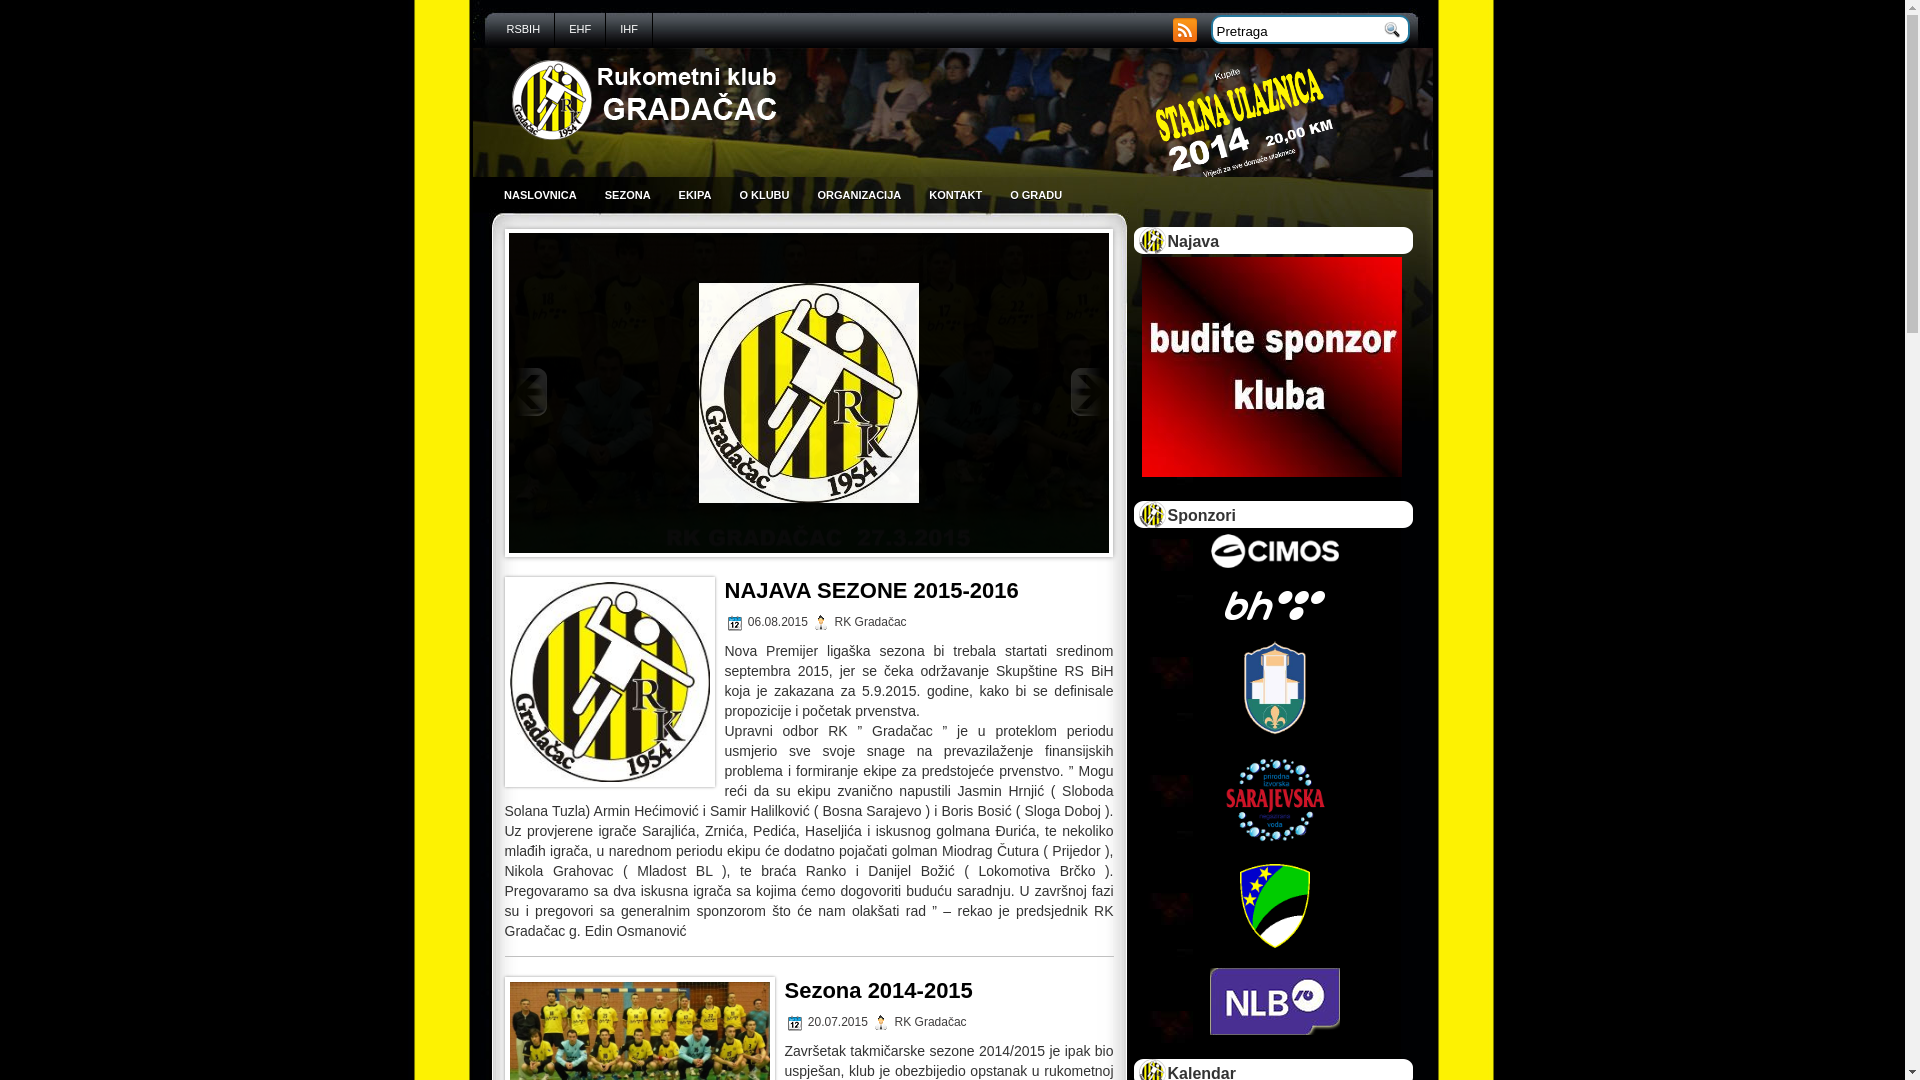  I want to click on Vlada TK, so click(1275, 906).